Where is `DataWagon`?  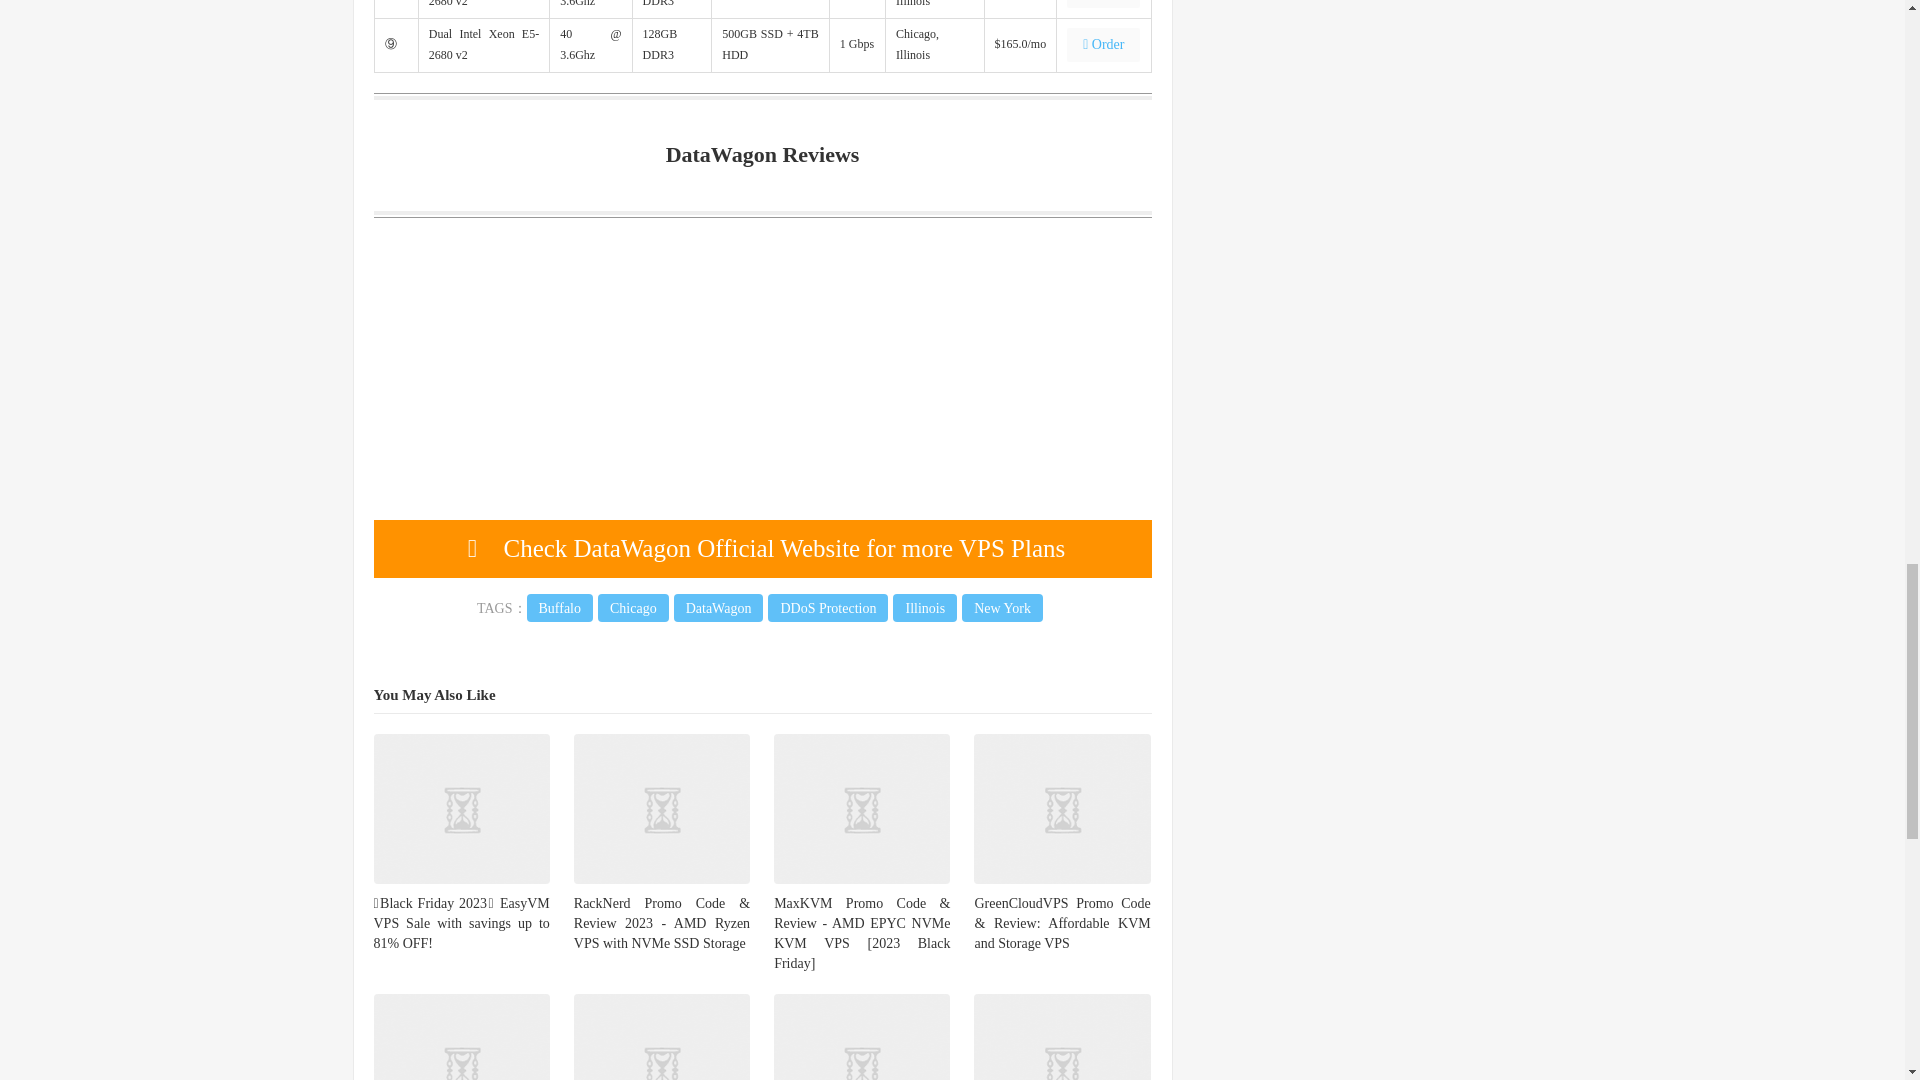 DataWagon is located at coordinates (718, 608).